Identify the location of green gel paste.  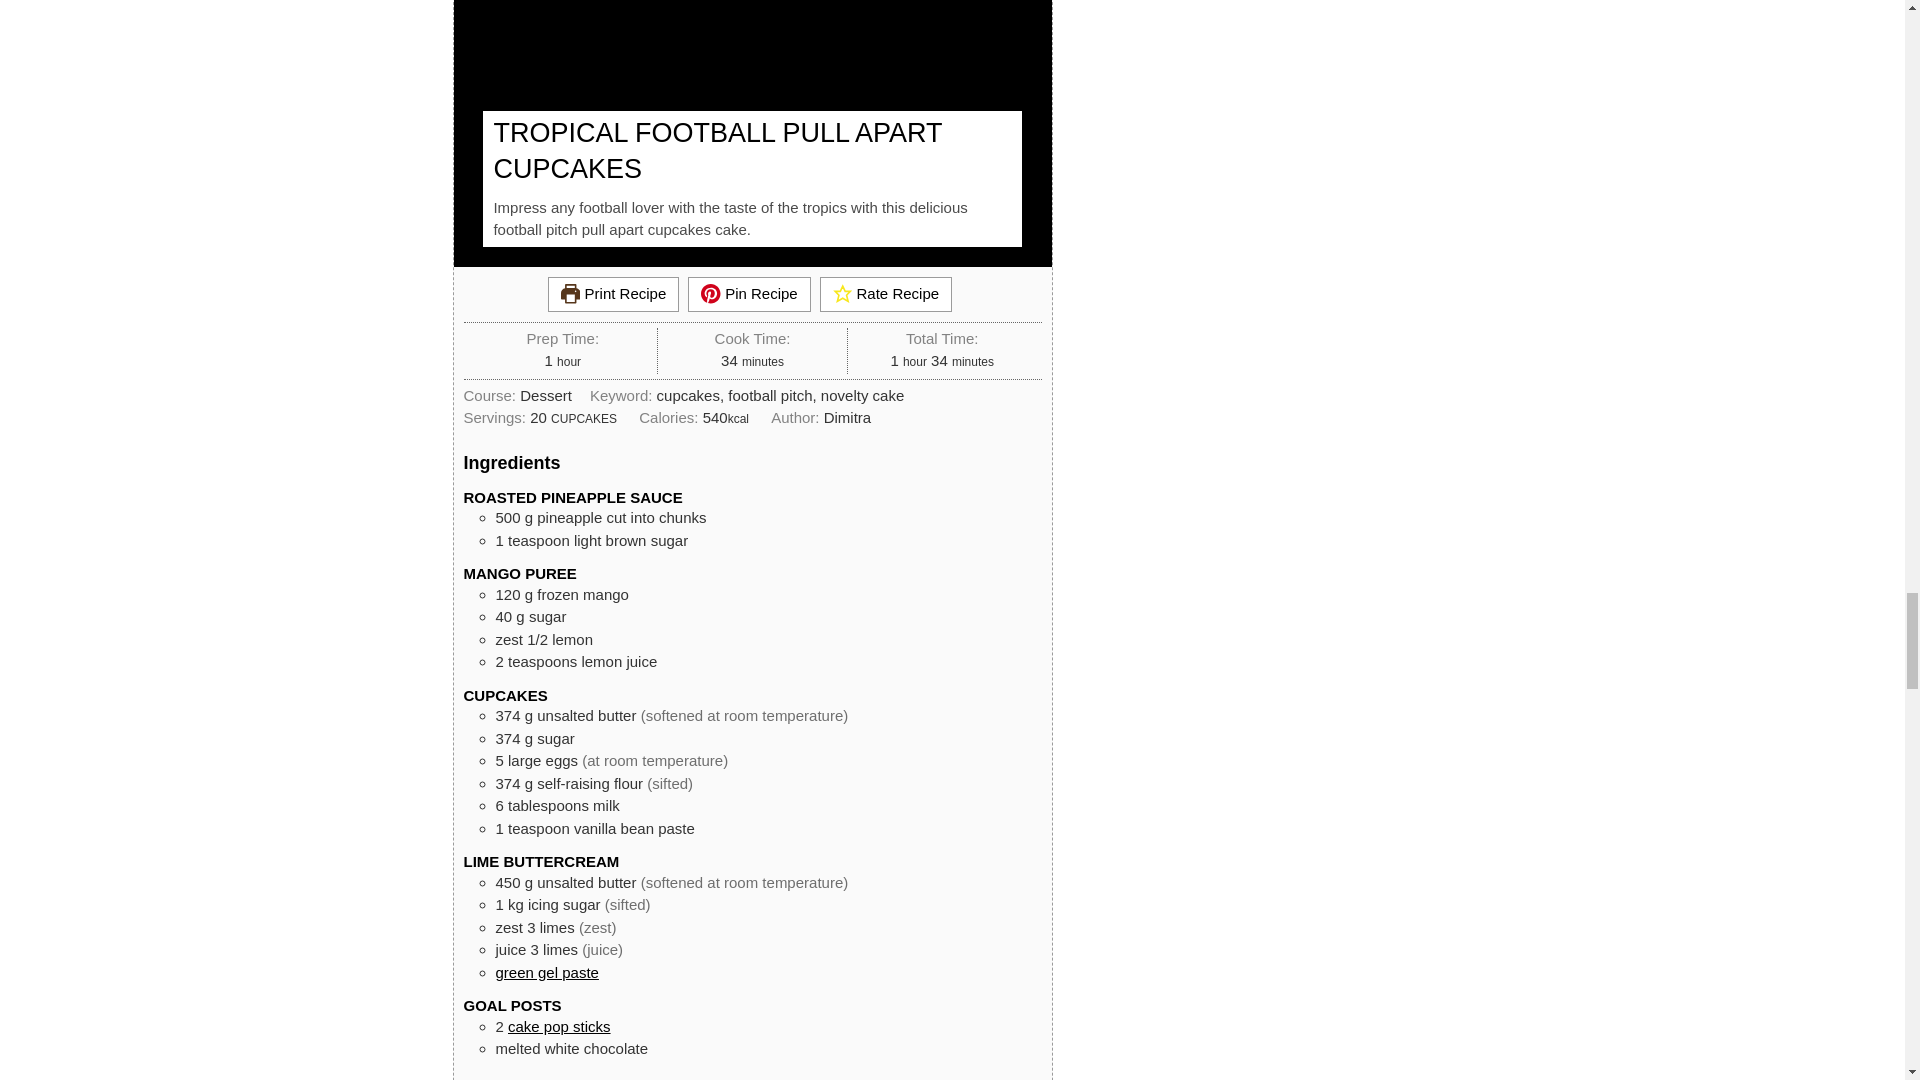
(547, 972).